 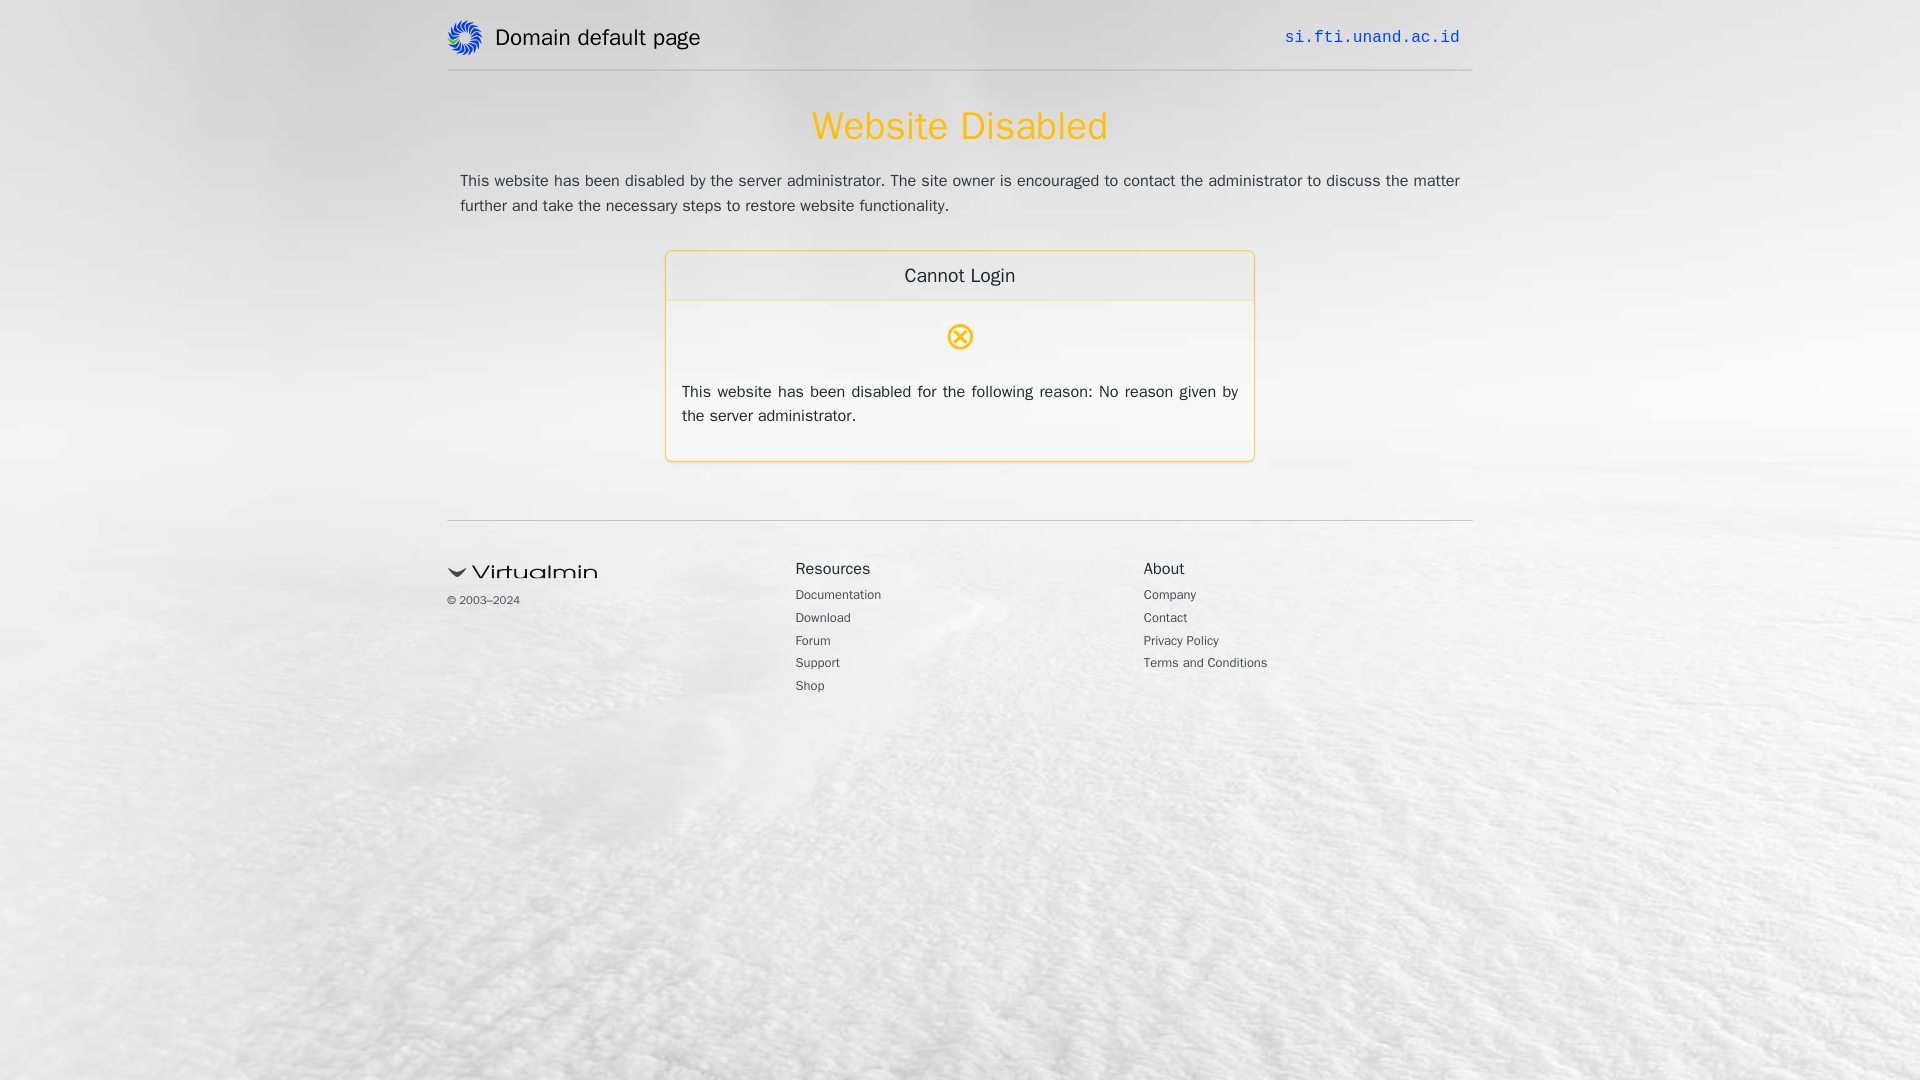 I want to click on Support, so click(x=823, y=664).